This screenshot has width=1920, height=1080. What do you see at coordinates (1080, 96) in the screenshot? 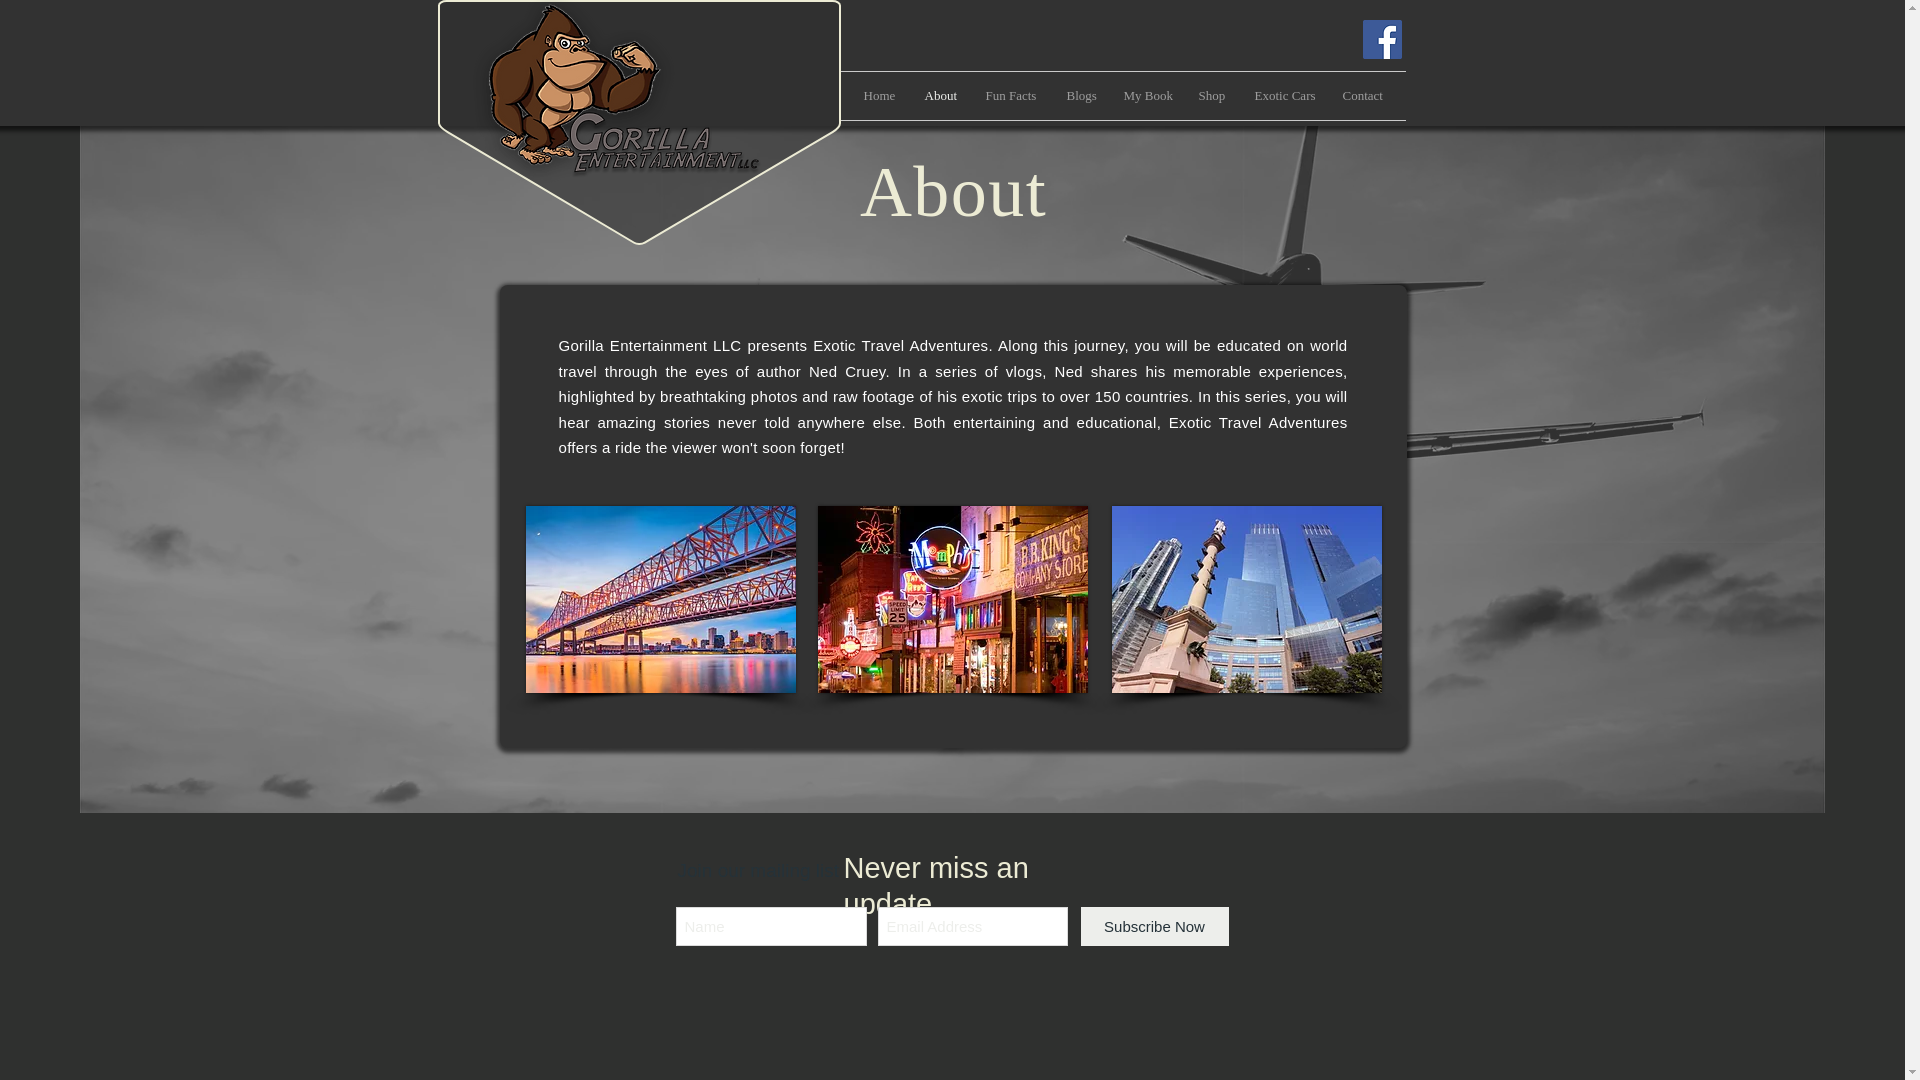
I see `Blogs` at bounding box center [1080, 96].